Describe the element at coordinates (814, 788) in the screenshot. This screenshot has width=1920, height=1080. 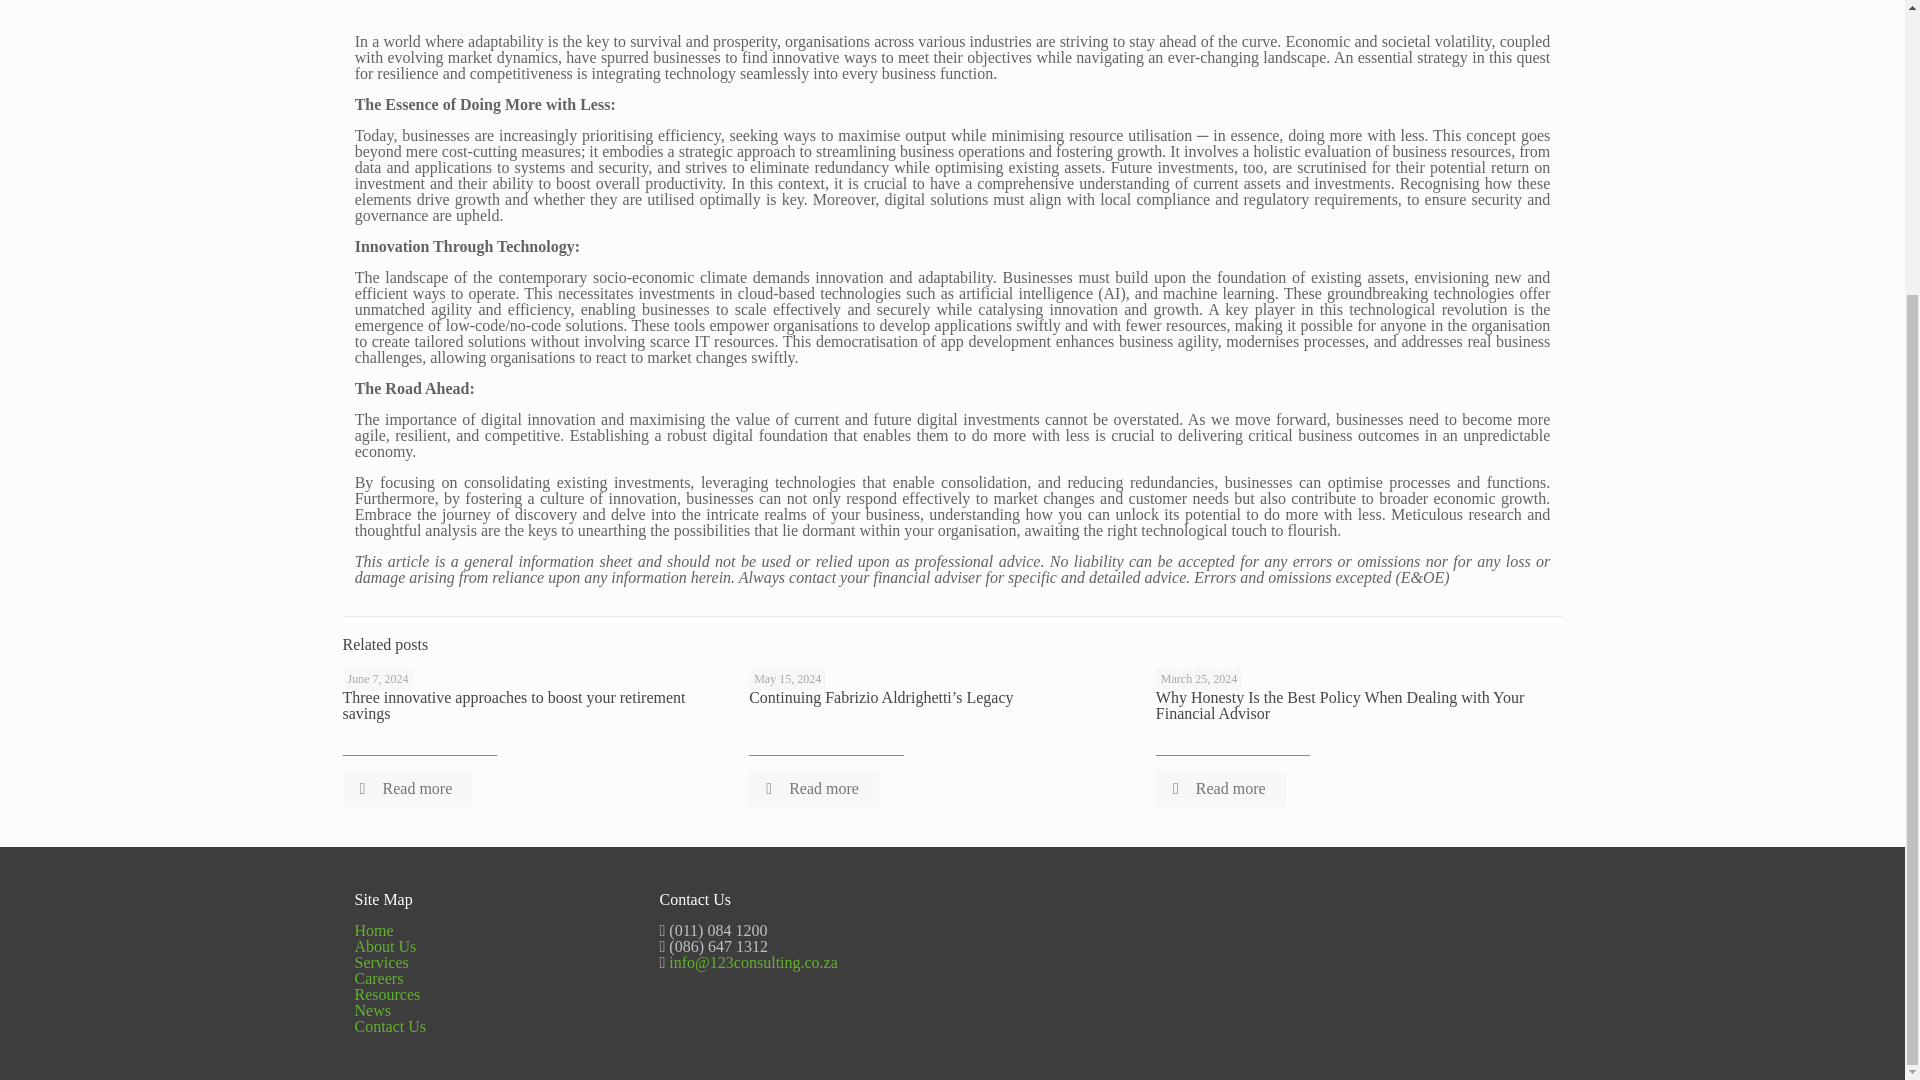
I see `Read more` at that location.